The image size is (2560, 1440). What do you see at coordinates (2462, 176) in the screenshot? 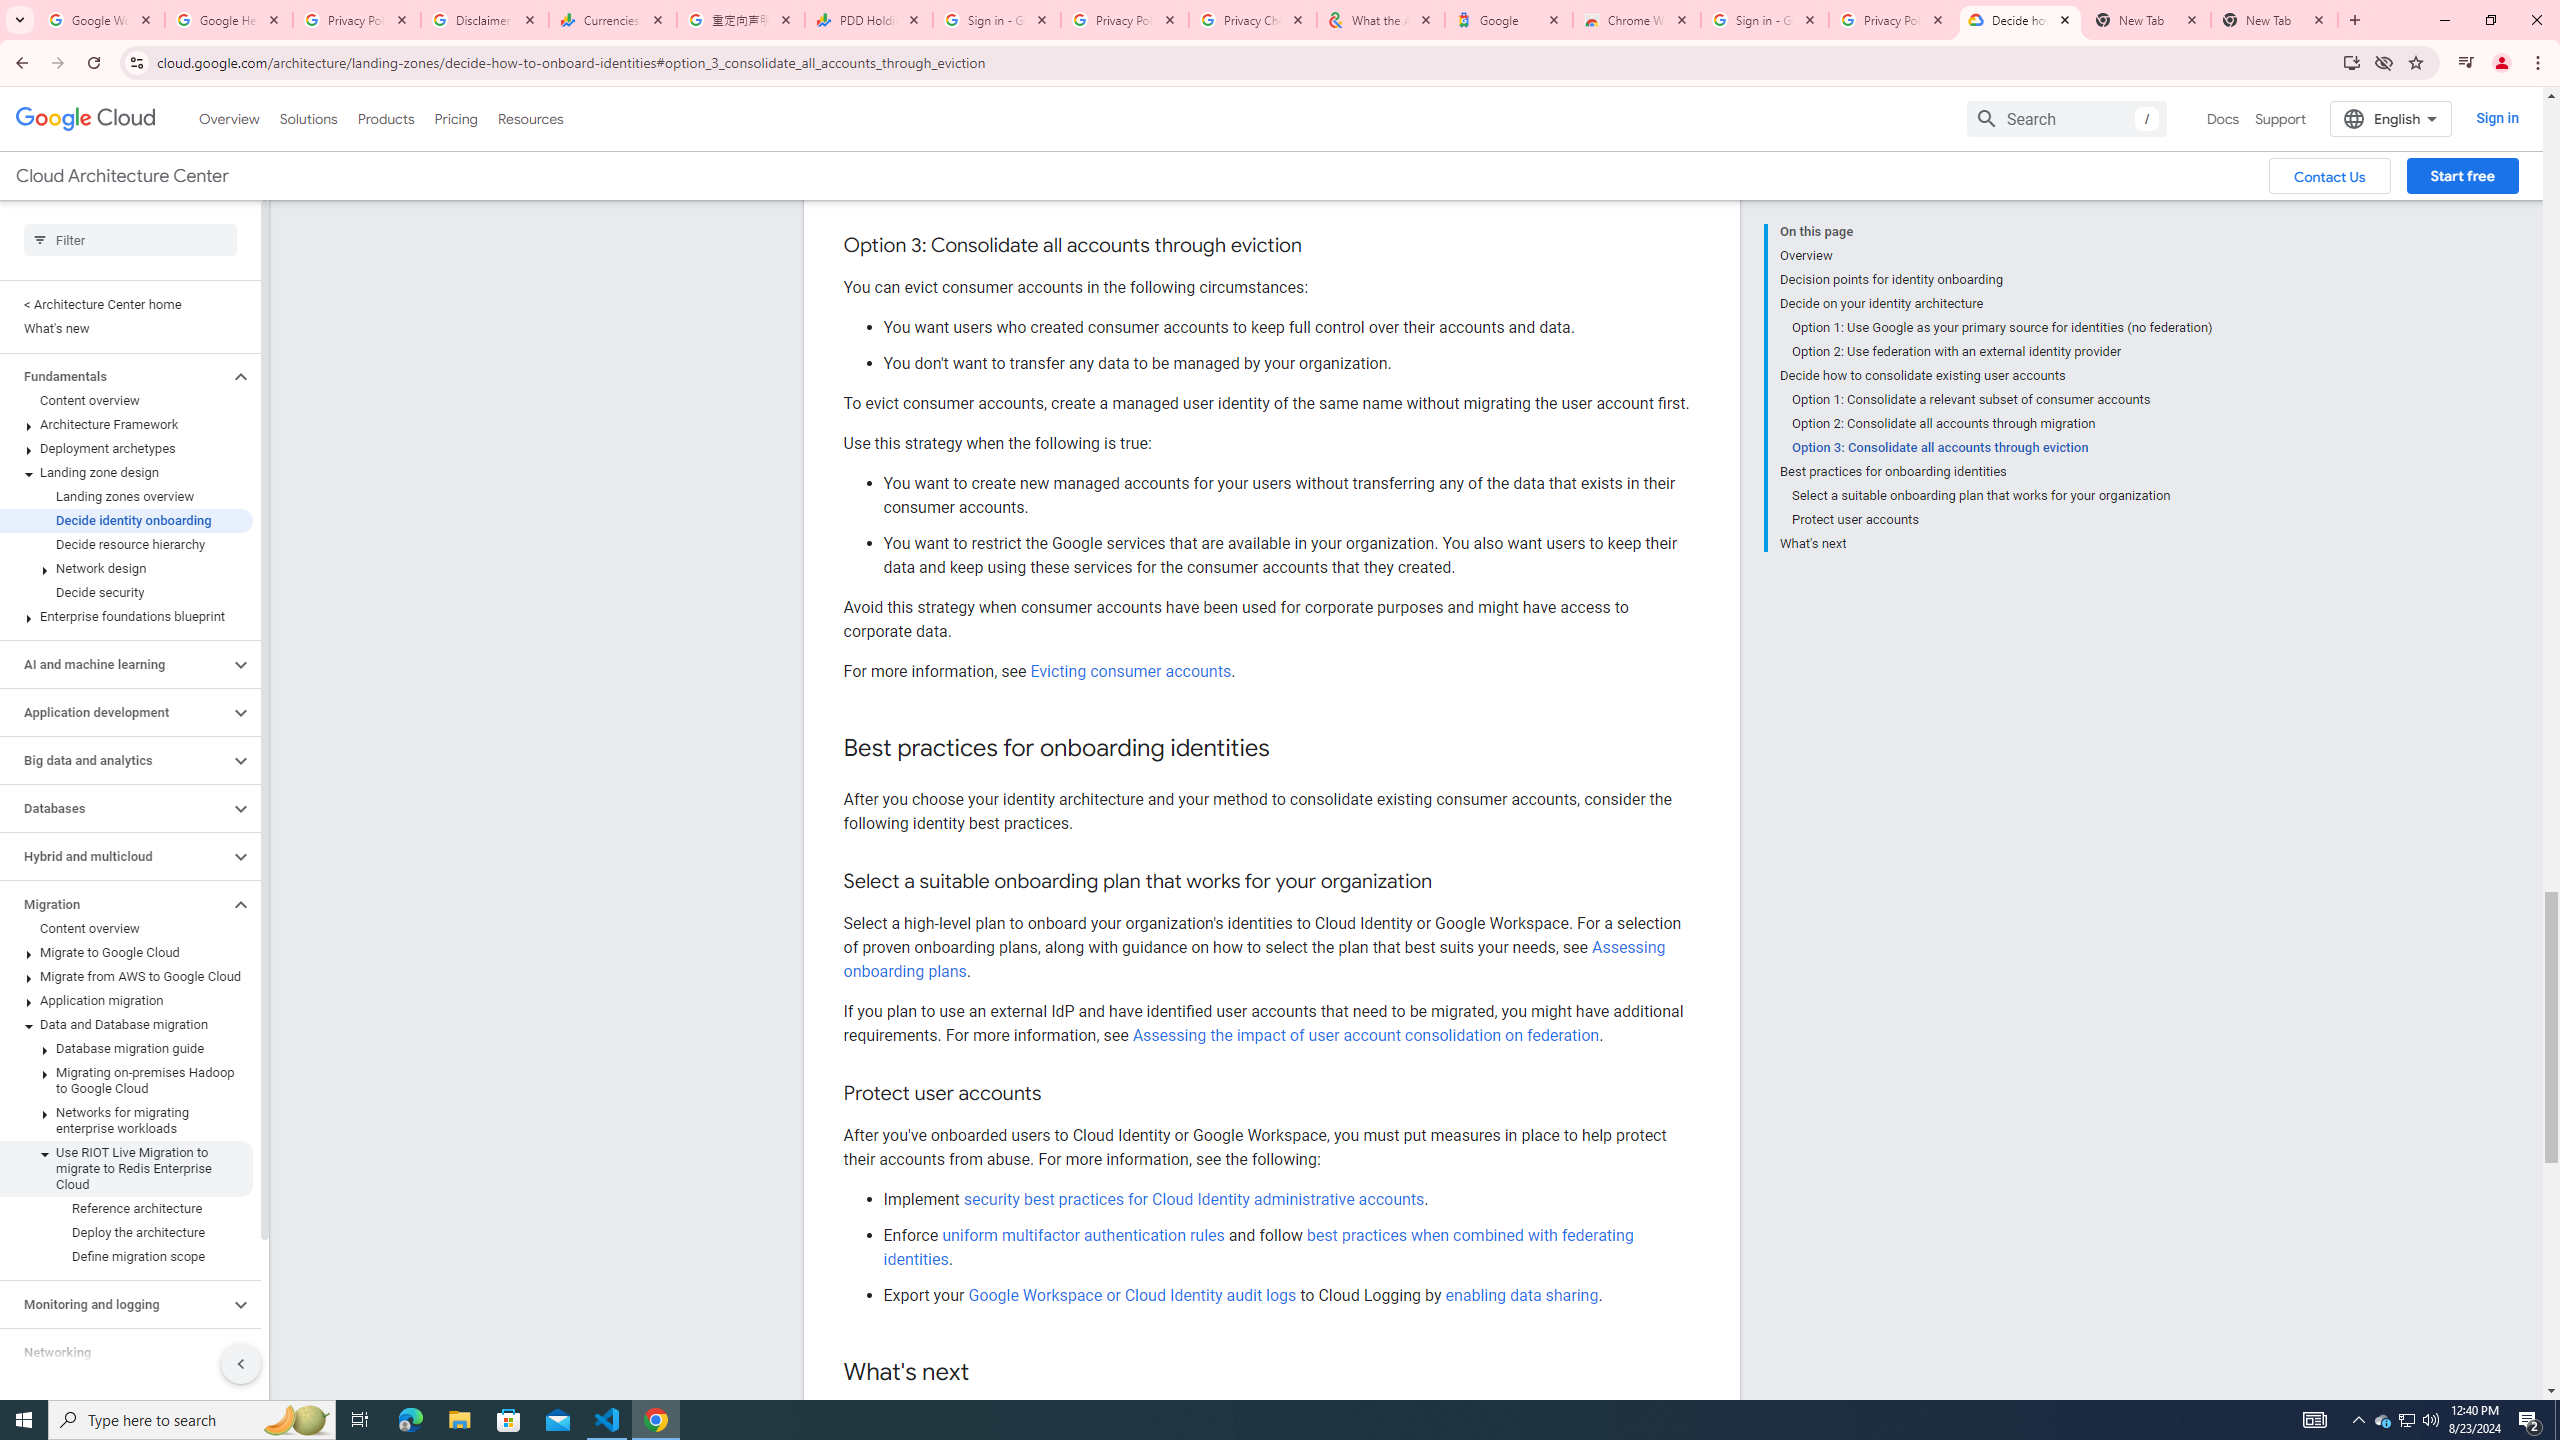
I see `Start free` at bounding box center [2462, 176].